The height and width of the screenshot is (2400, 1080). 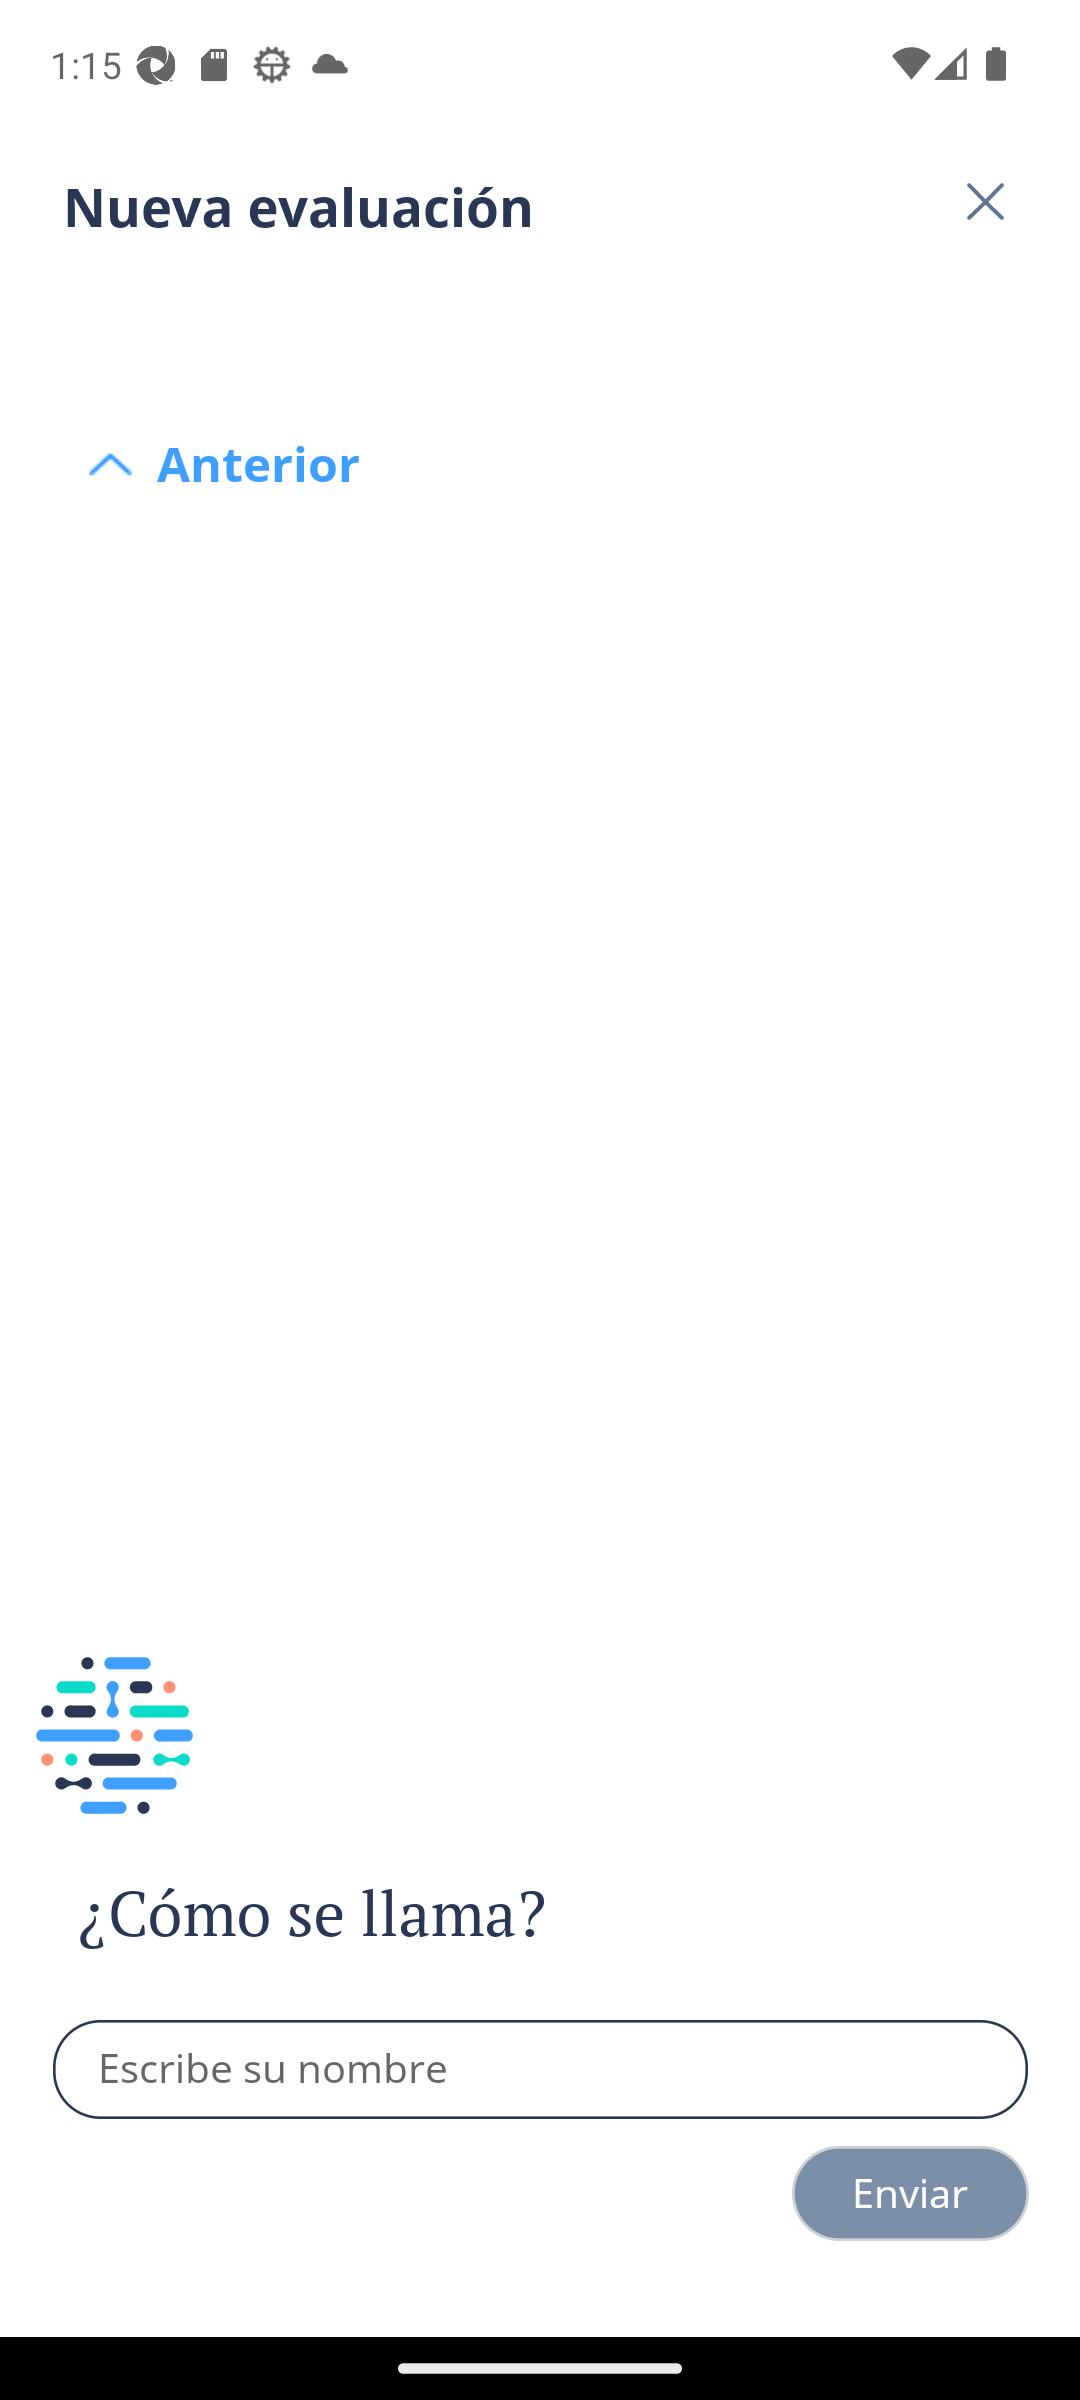 I want to click on Enviar, so click(x=910, y=2193).